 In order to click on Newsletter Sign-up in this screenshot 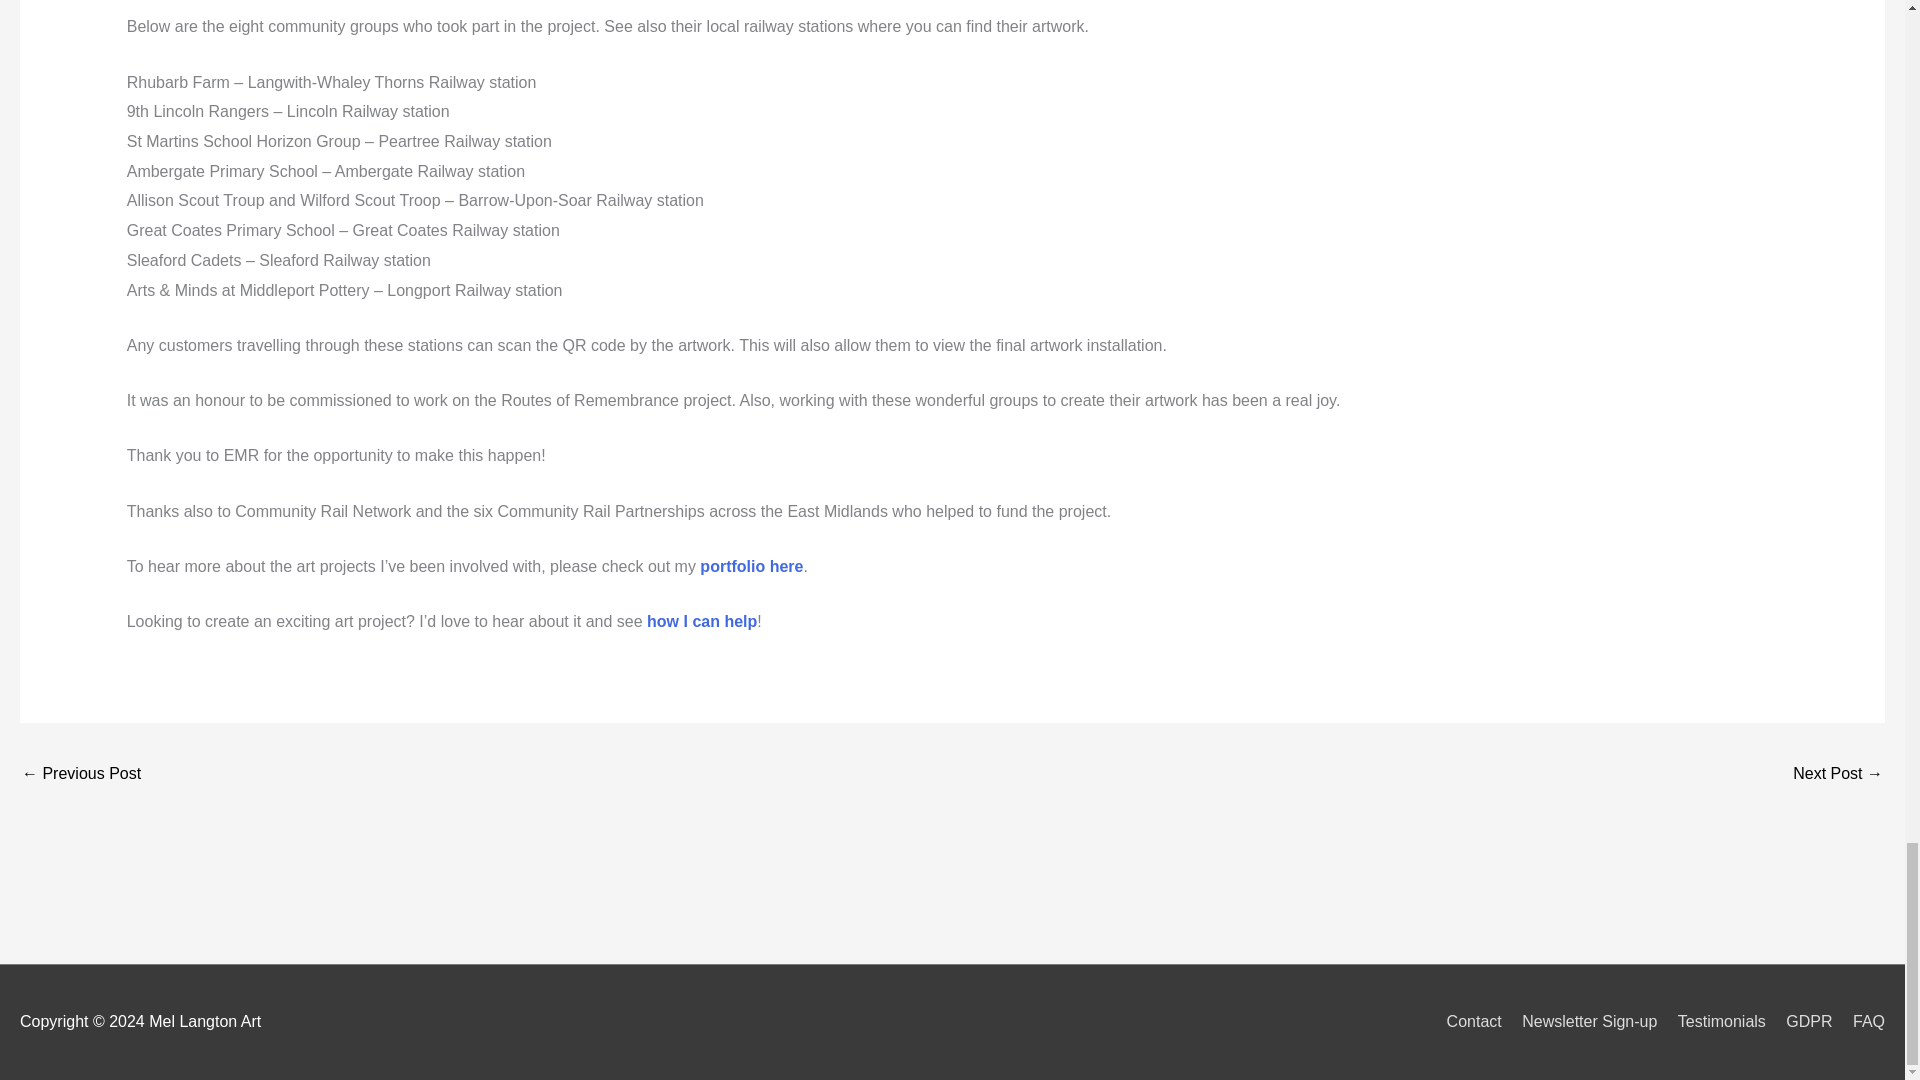, I will do `click(1580, 1022)`.